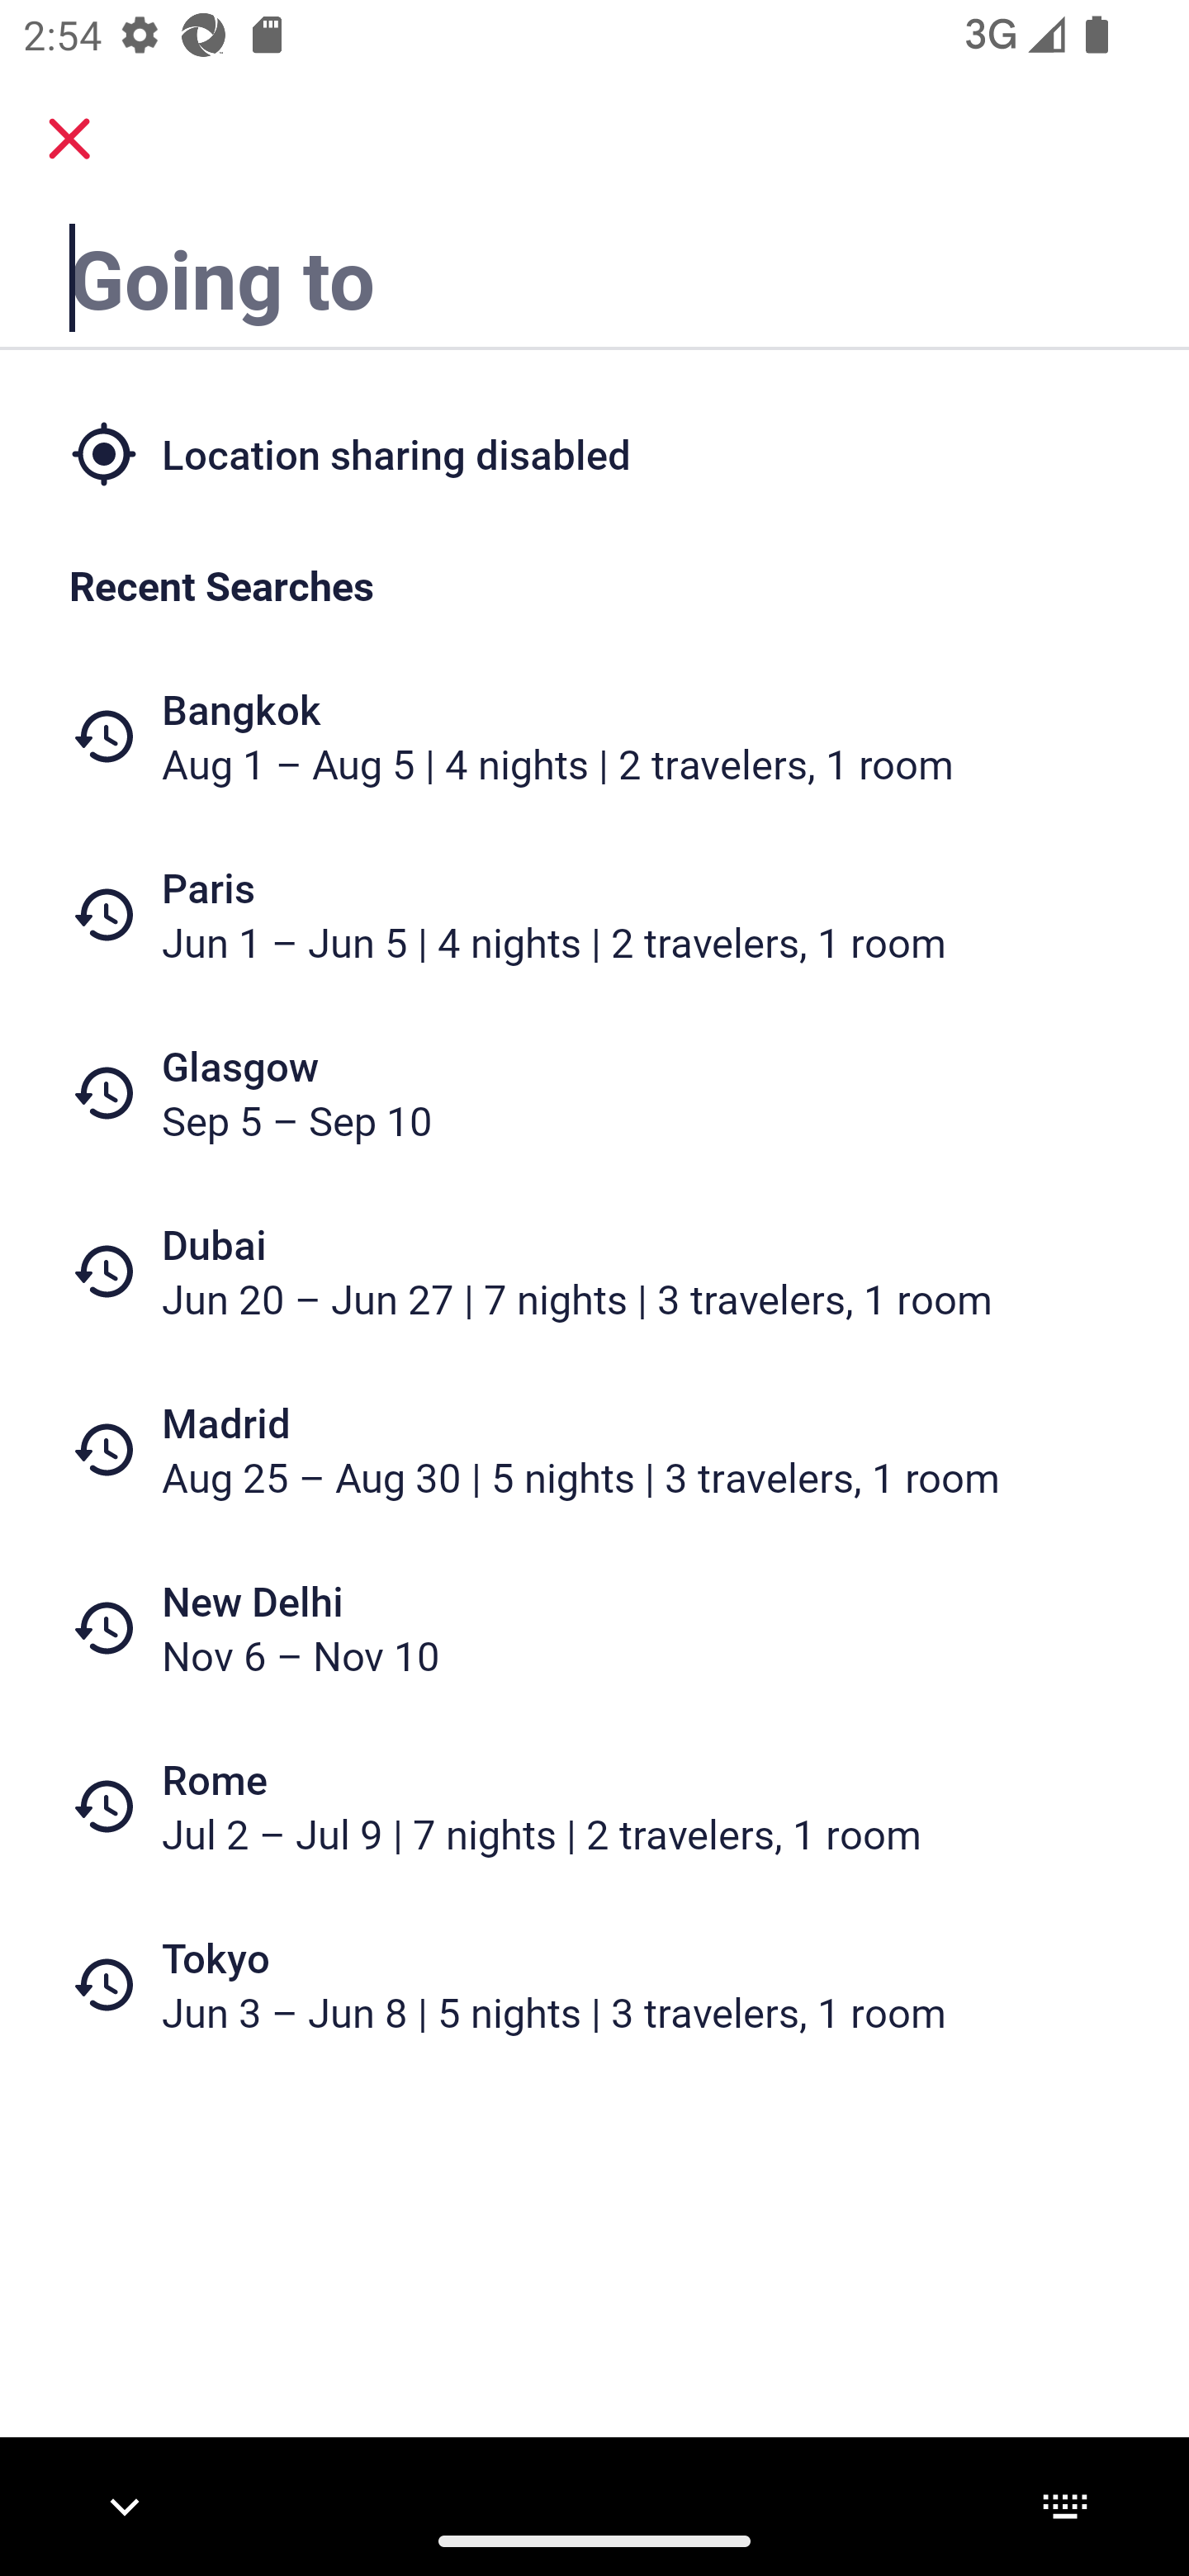  What do you see at coordinates (594, 1093) in the screenshot?
I see `Glasgow Sep 5 – Sep 10` at bounding box center [594, 1093].